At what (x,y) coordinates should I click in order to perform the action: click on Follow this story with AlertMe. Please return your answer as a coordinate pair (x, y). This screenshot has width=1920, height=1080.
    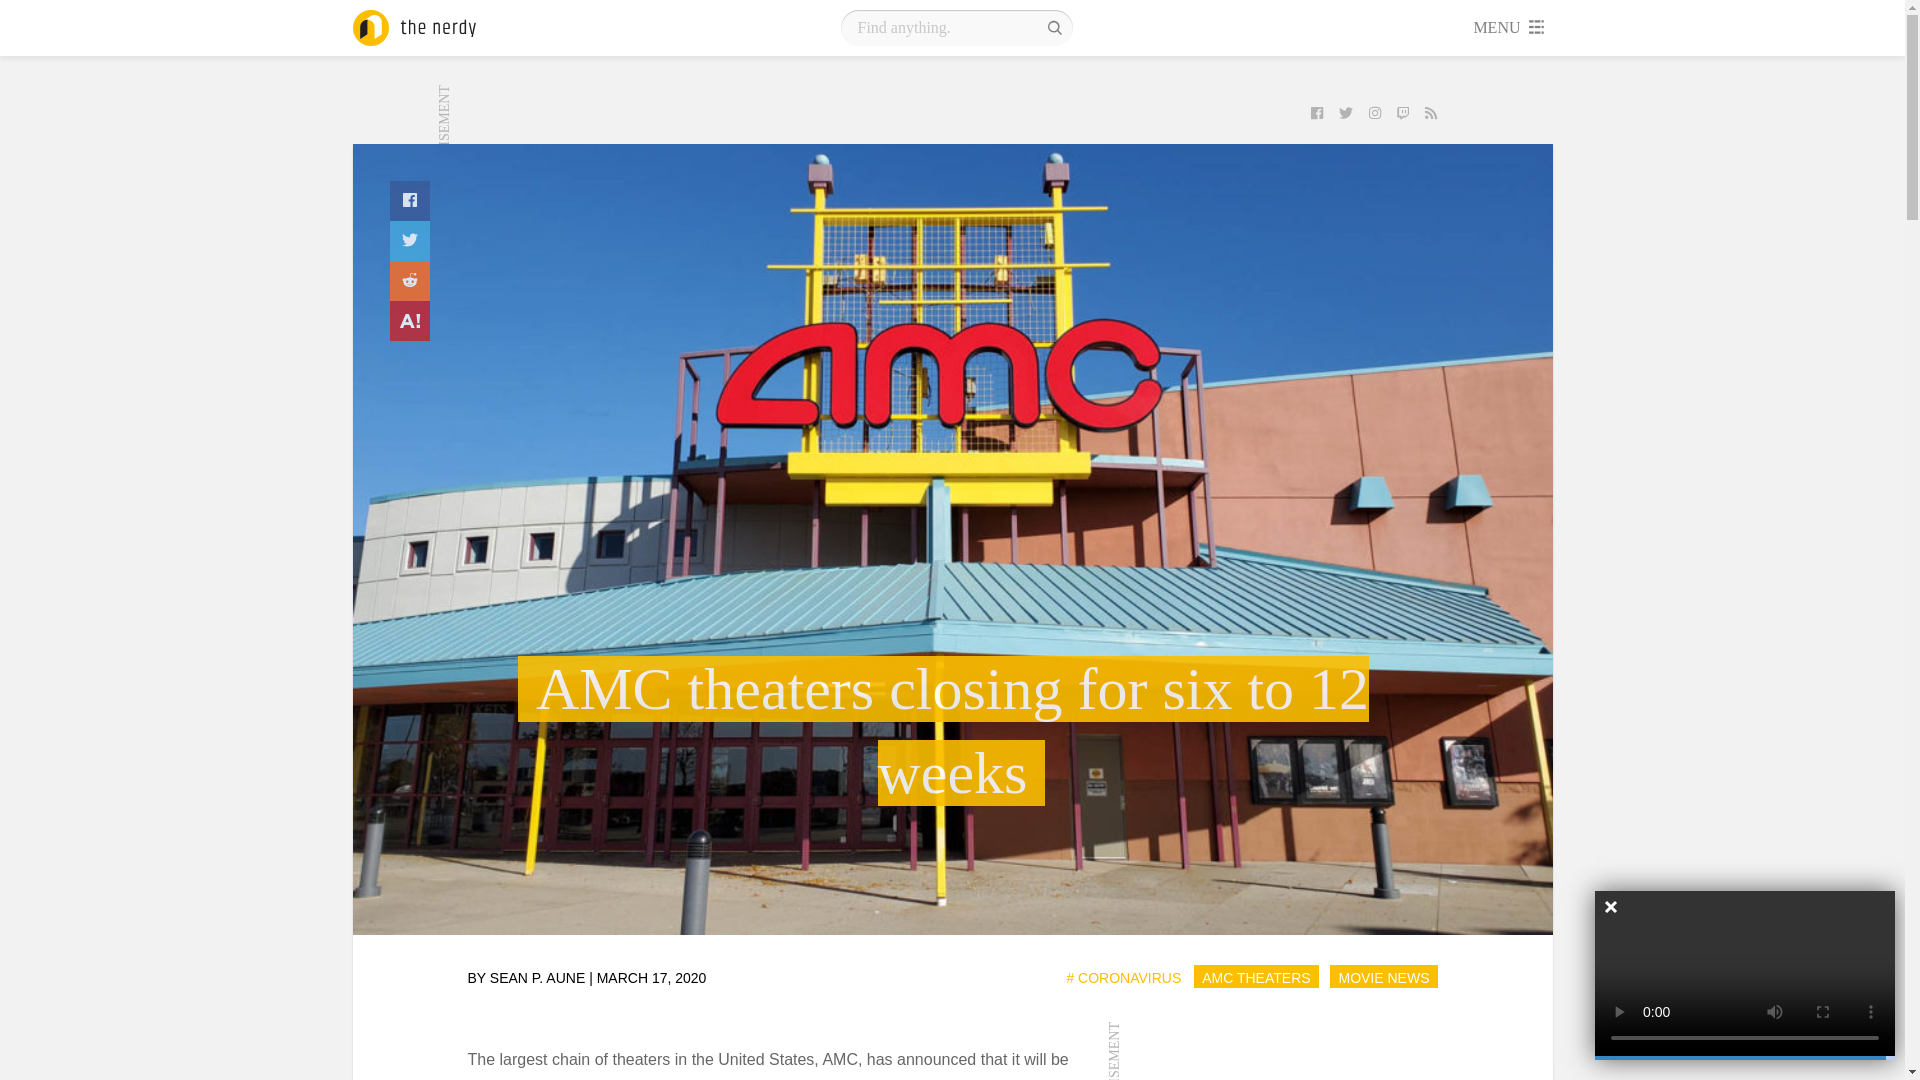
    Looking at the image, I should click on (410, 321).